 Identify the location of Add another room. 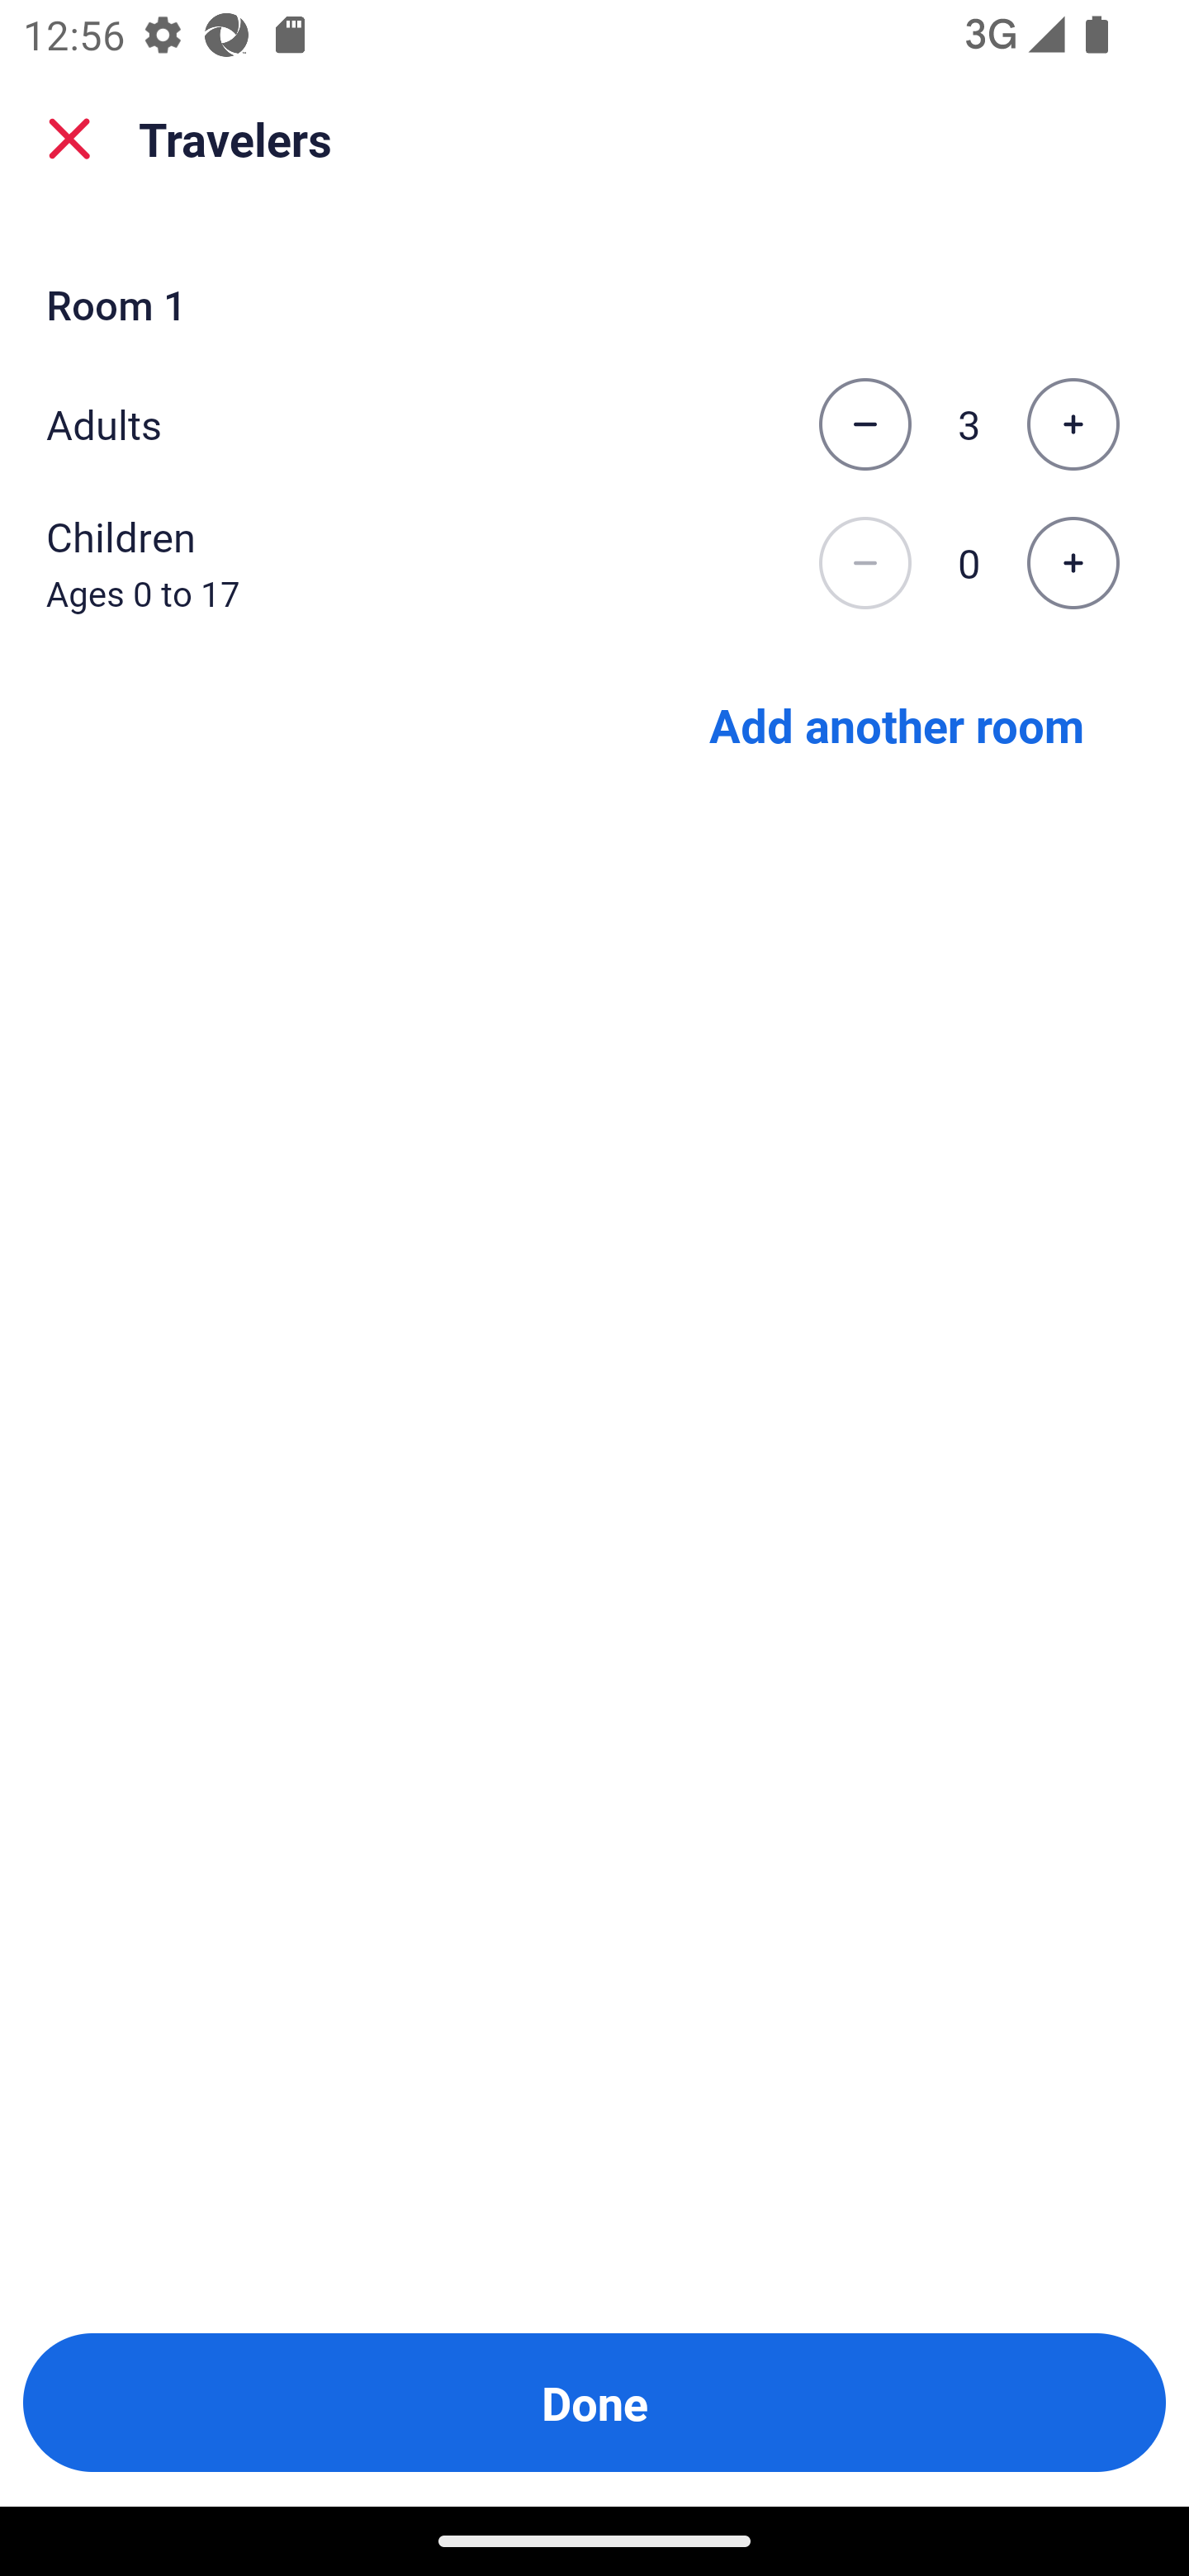
(897, 723).